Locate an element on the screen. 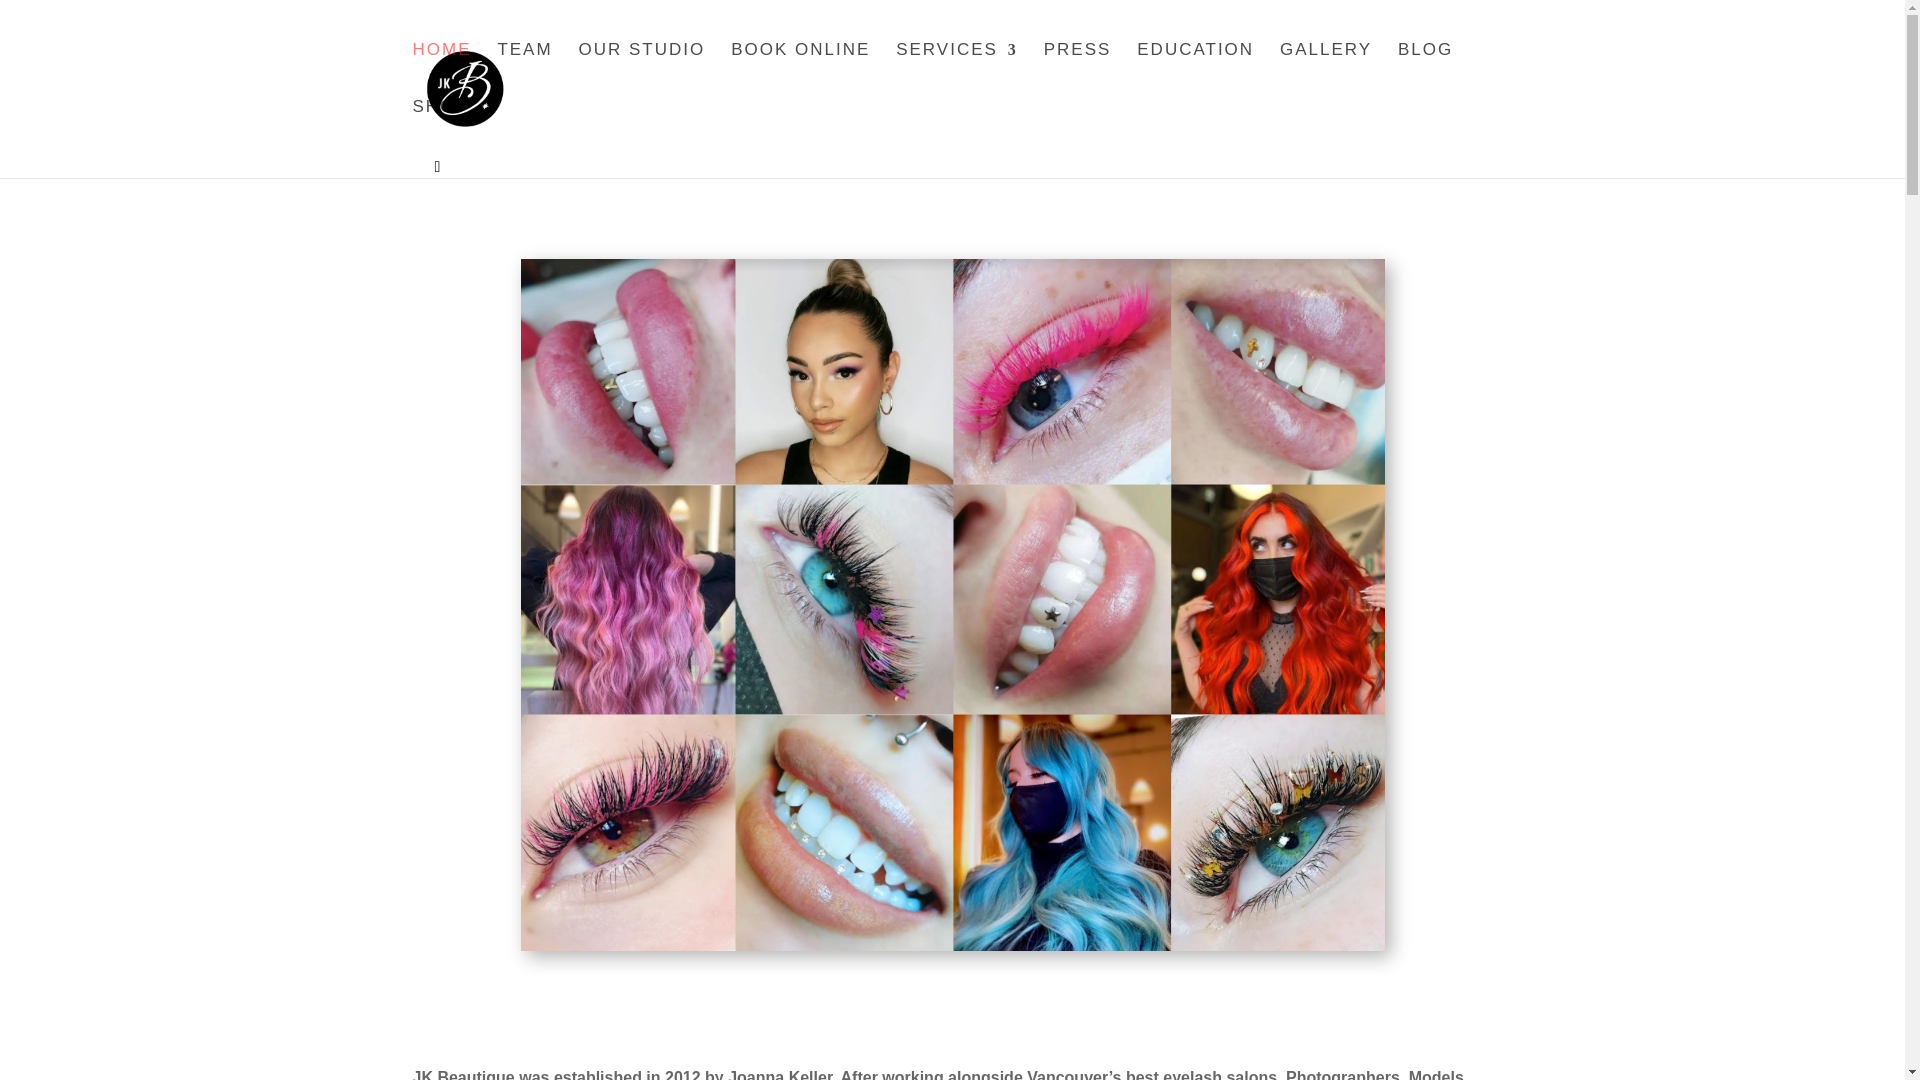  BLOG is located at coordinates (1425, 72).